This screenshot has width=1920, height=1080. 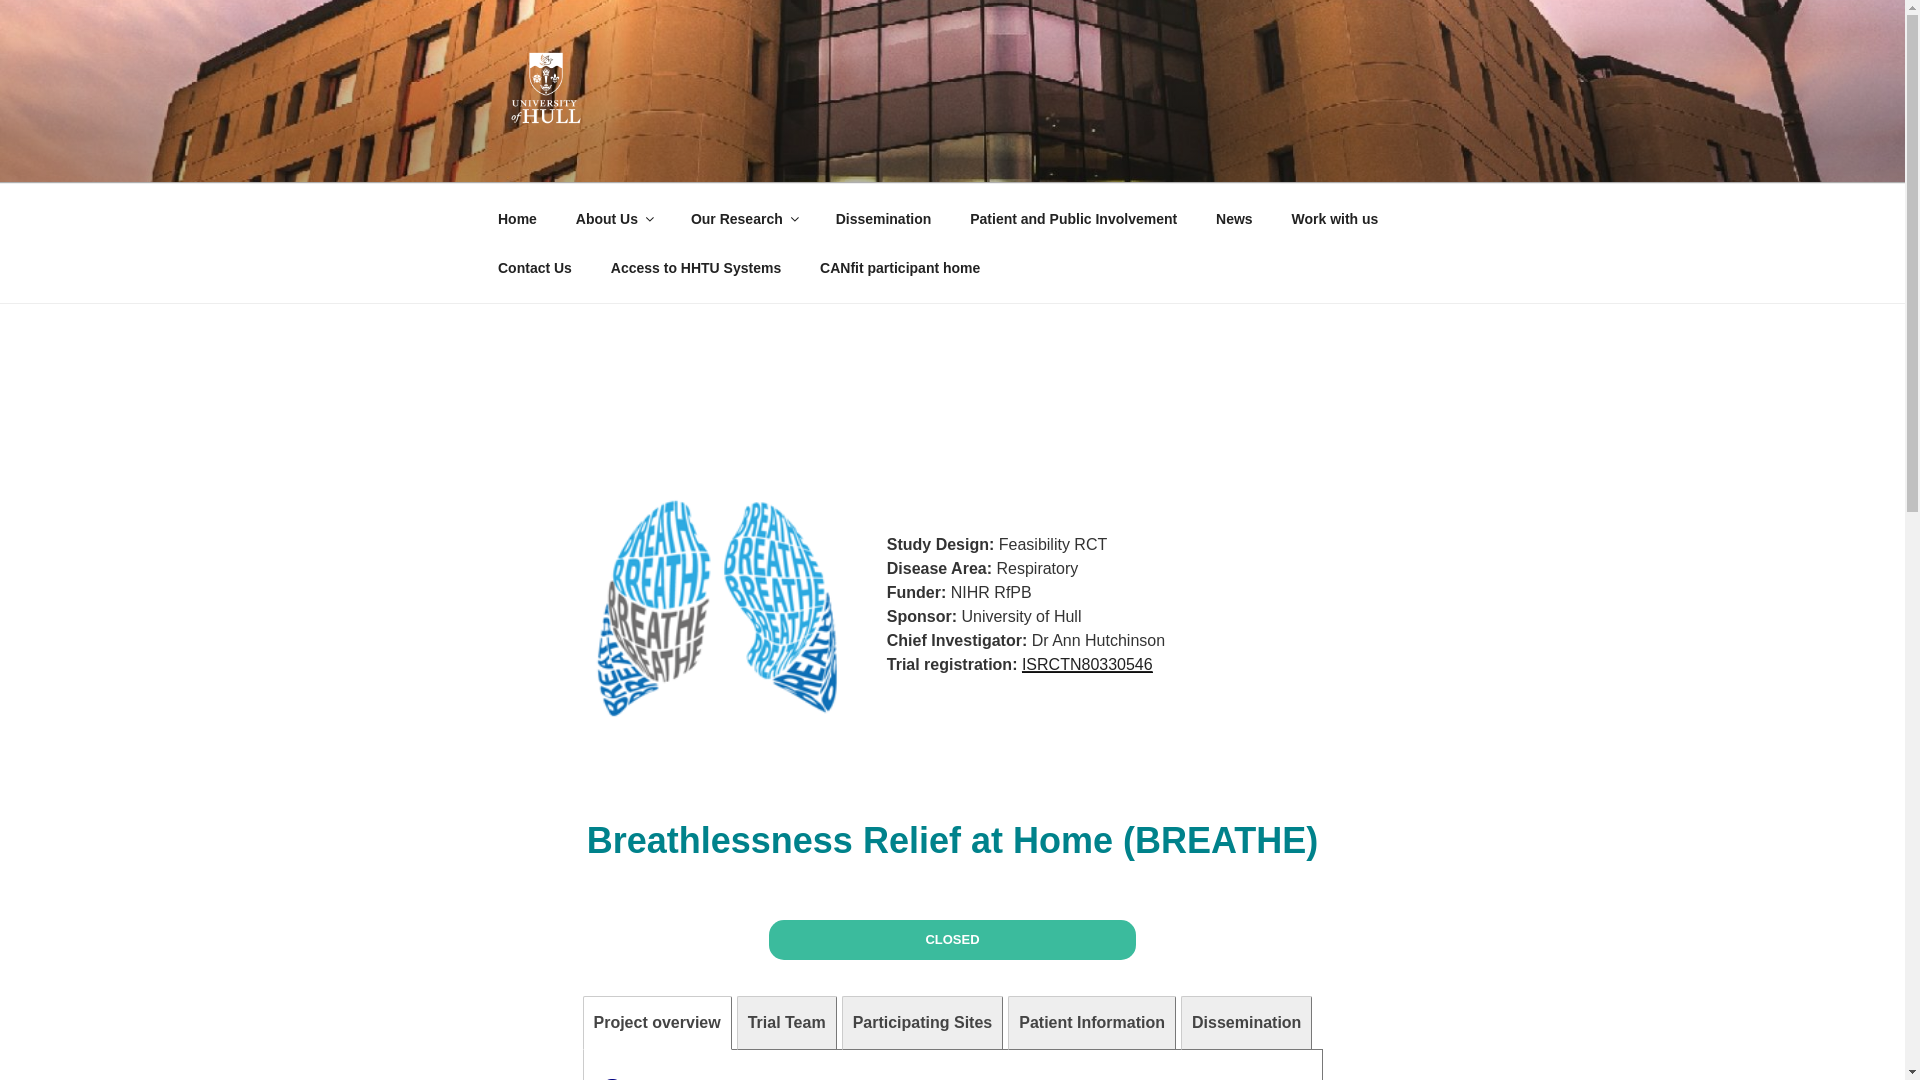 I want to click on Access to HHTU Systems, so click(x=696, y=268).